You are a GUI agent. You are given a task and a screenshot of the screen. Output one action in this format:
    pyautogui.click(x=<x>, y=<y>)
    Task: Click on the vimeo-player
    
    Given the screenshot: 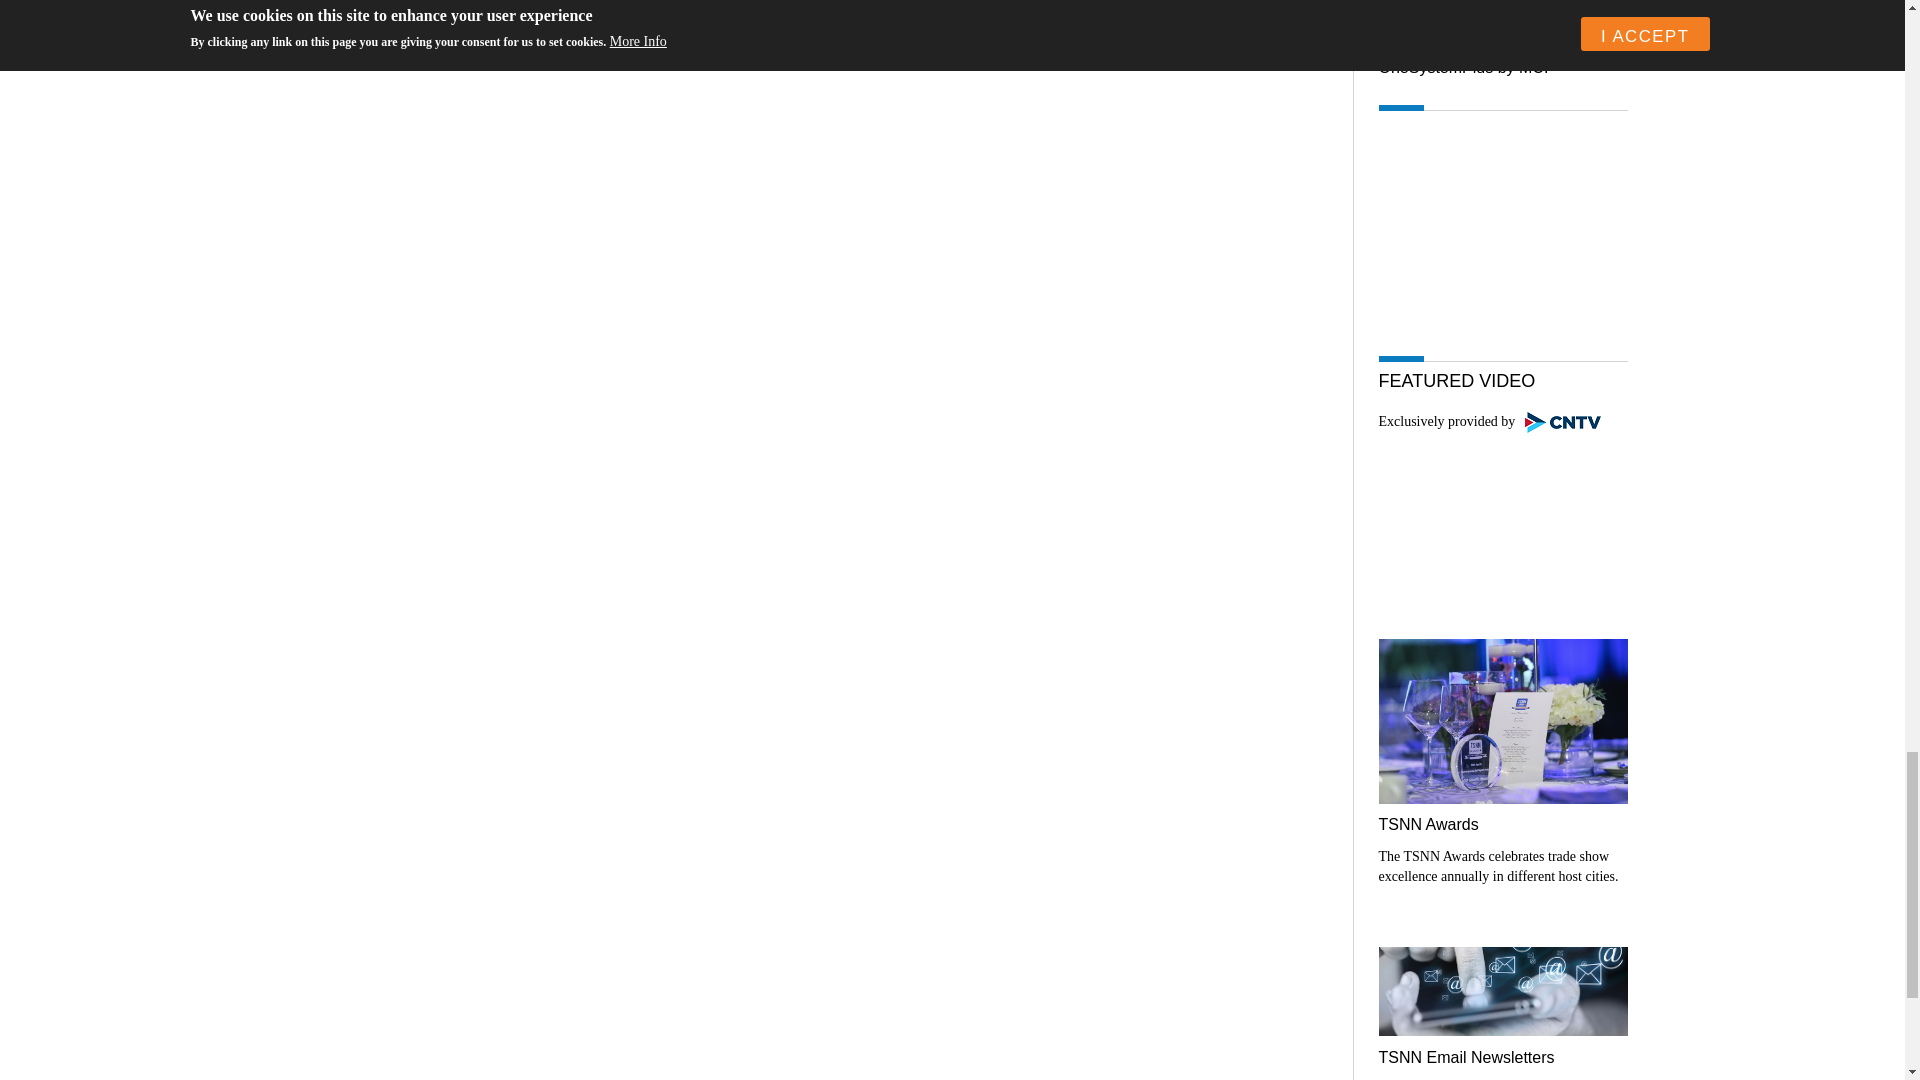 What is the action you would take?
    pyautogui.click(x=1502, y=517)
    